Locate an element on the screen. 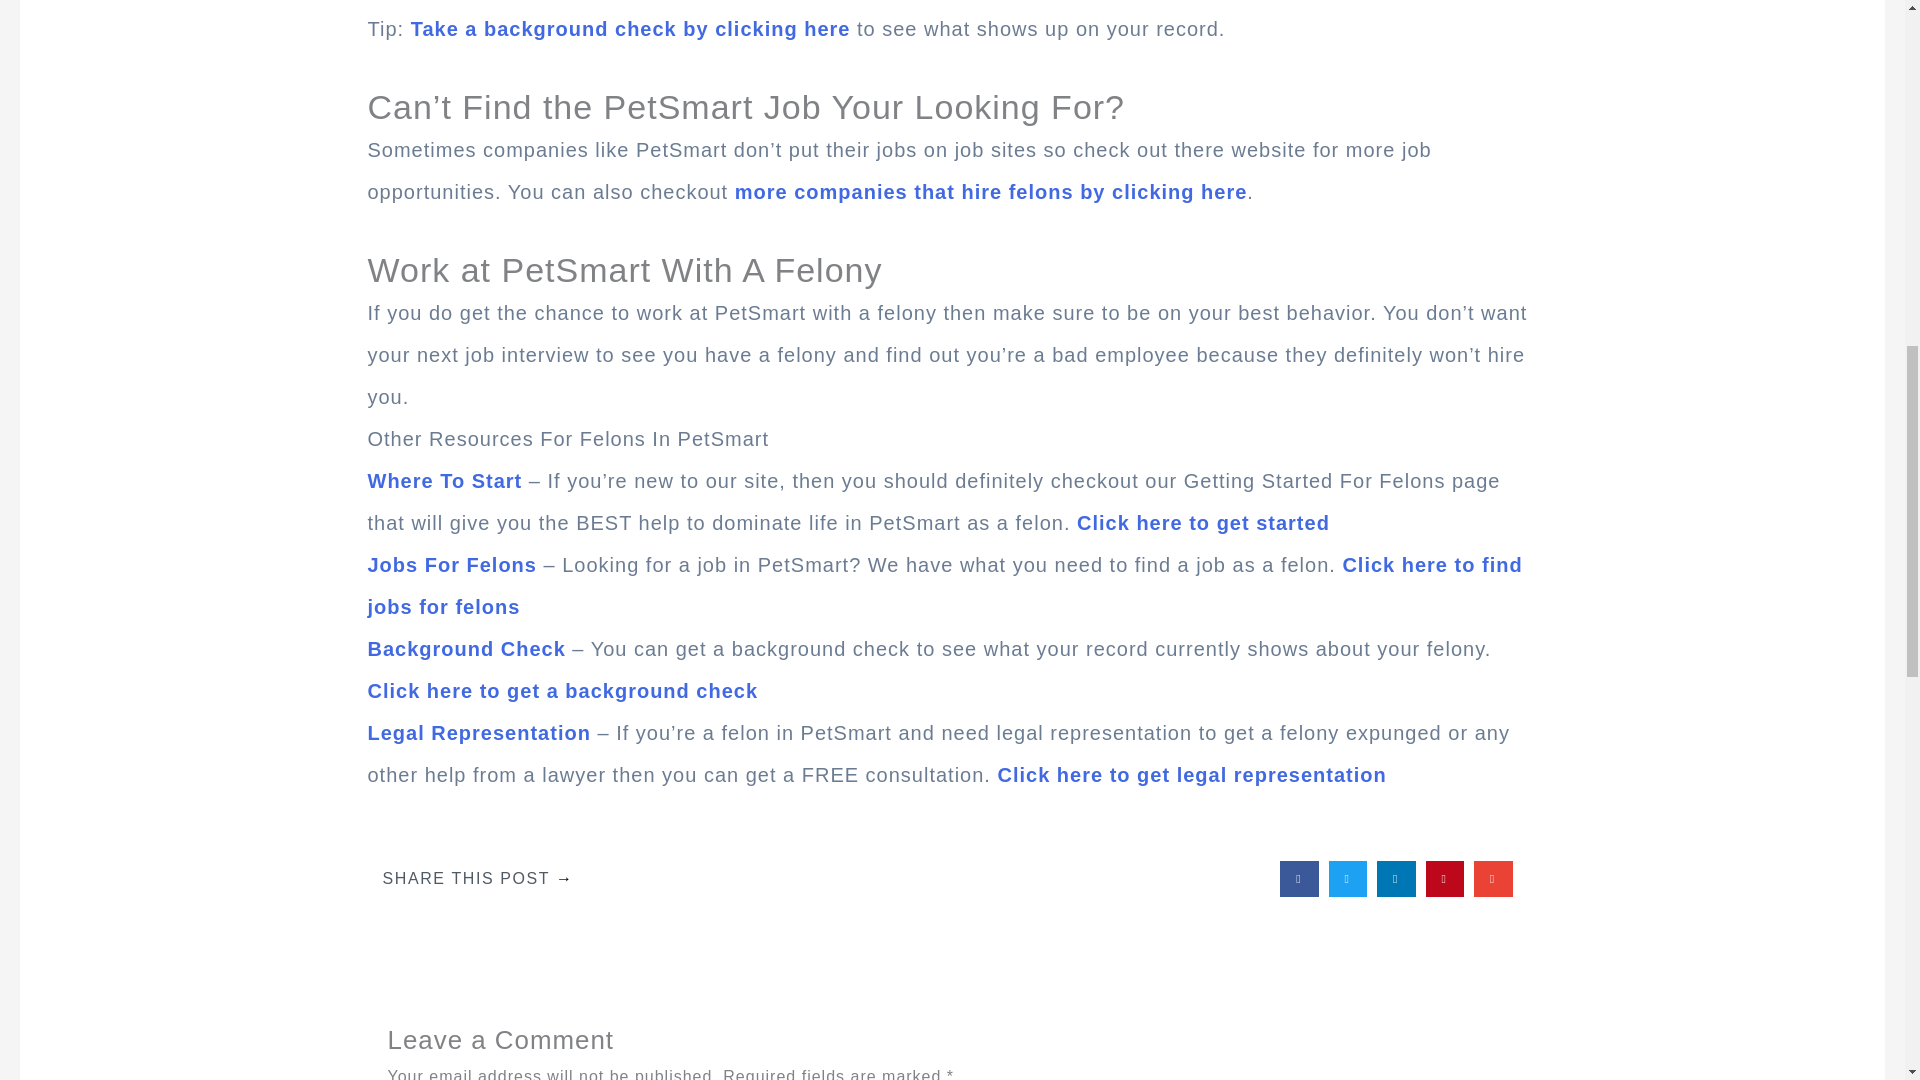  Where To Start is located at coordinates (445, 480).